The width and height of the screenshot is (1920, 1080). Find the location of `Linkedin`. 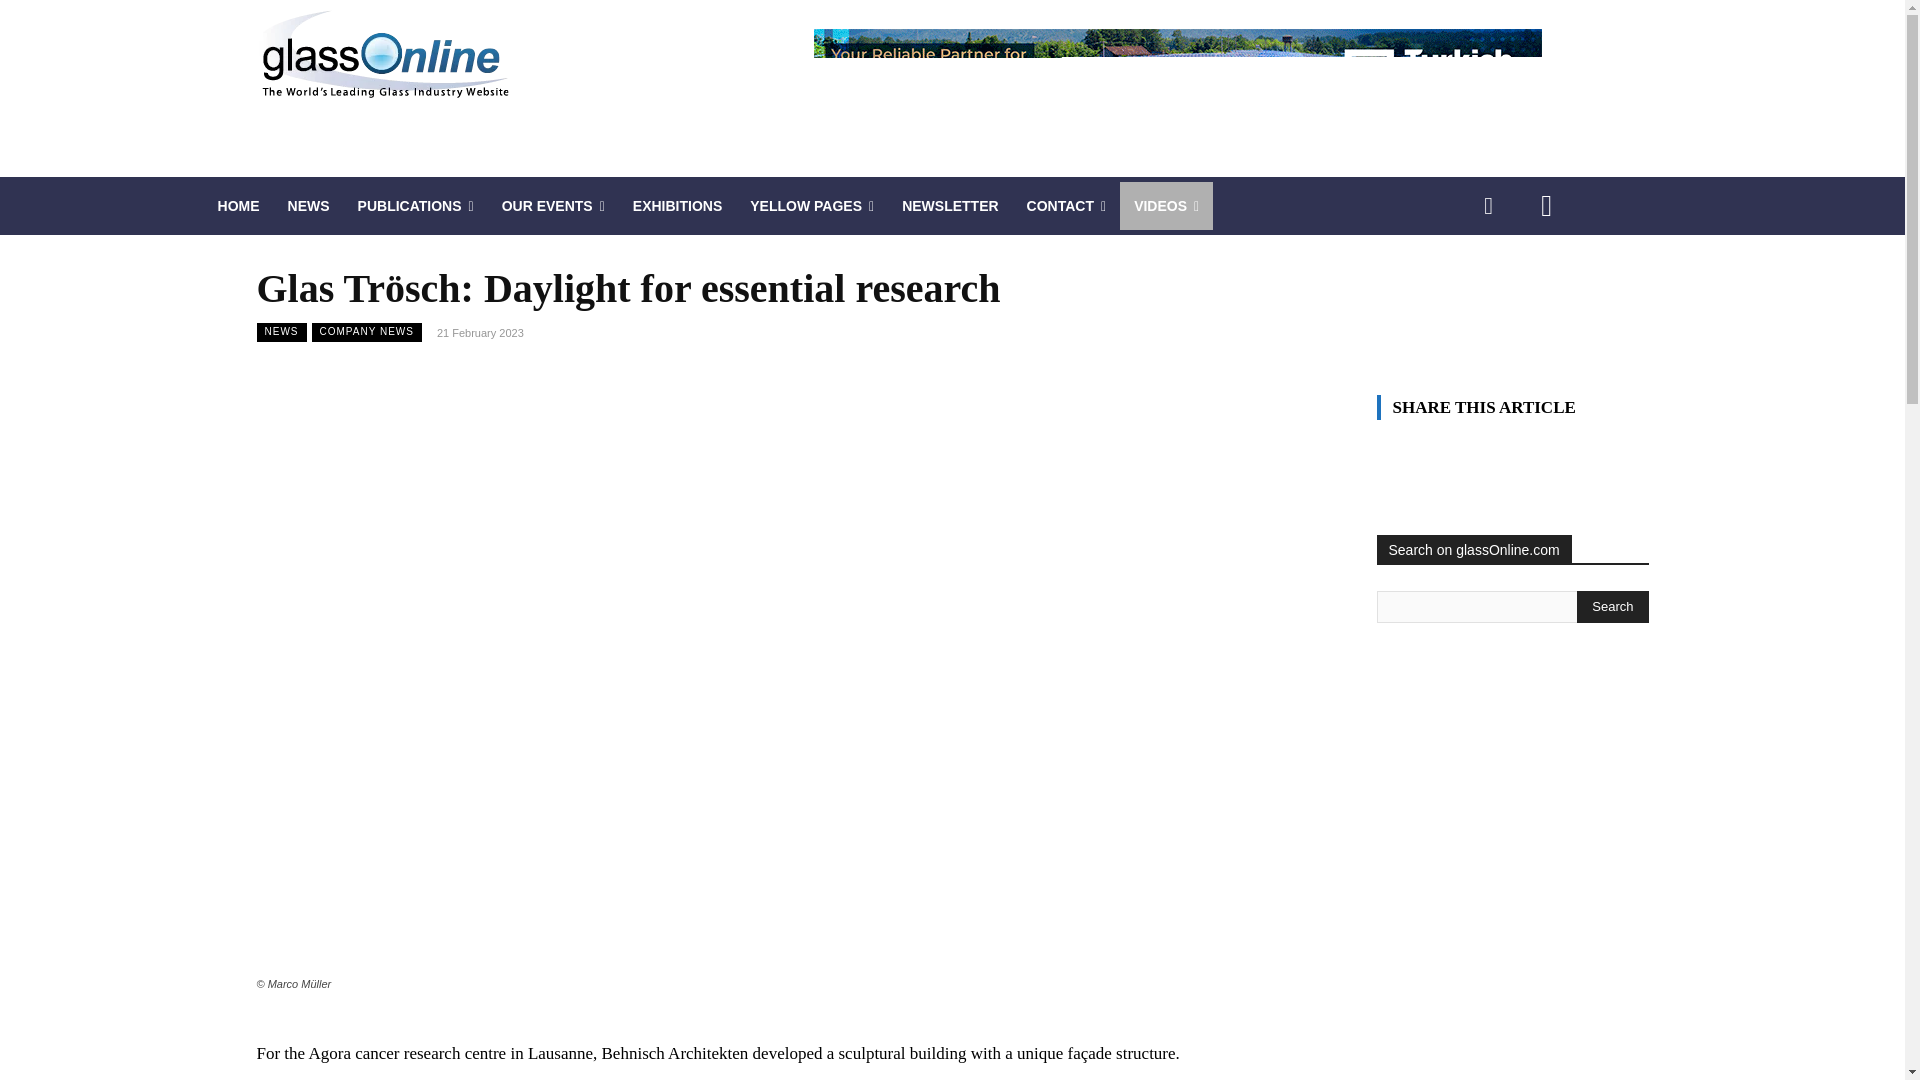

Linkedin is located at coordinates (1488, 206).